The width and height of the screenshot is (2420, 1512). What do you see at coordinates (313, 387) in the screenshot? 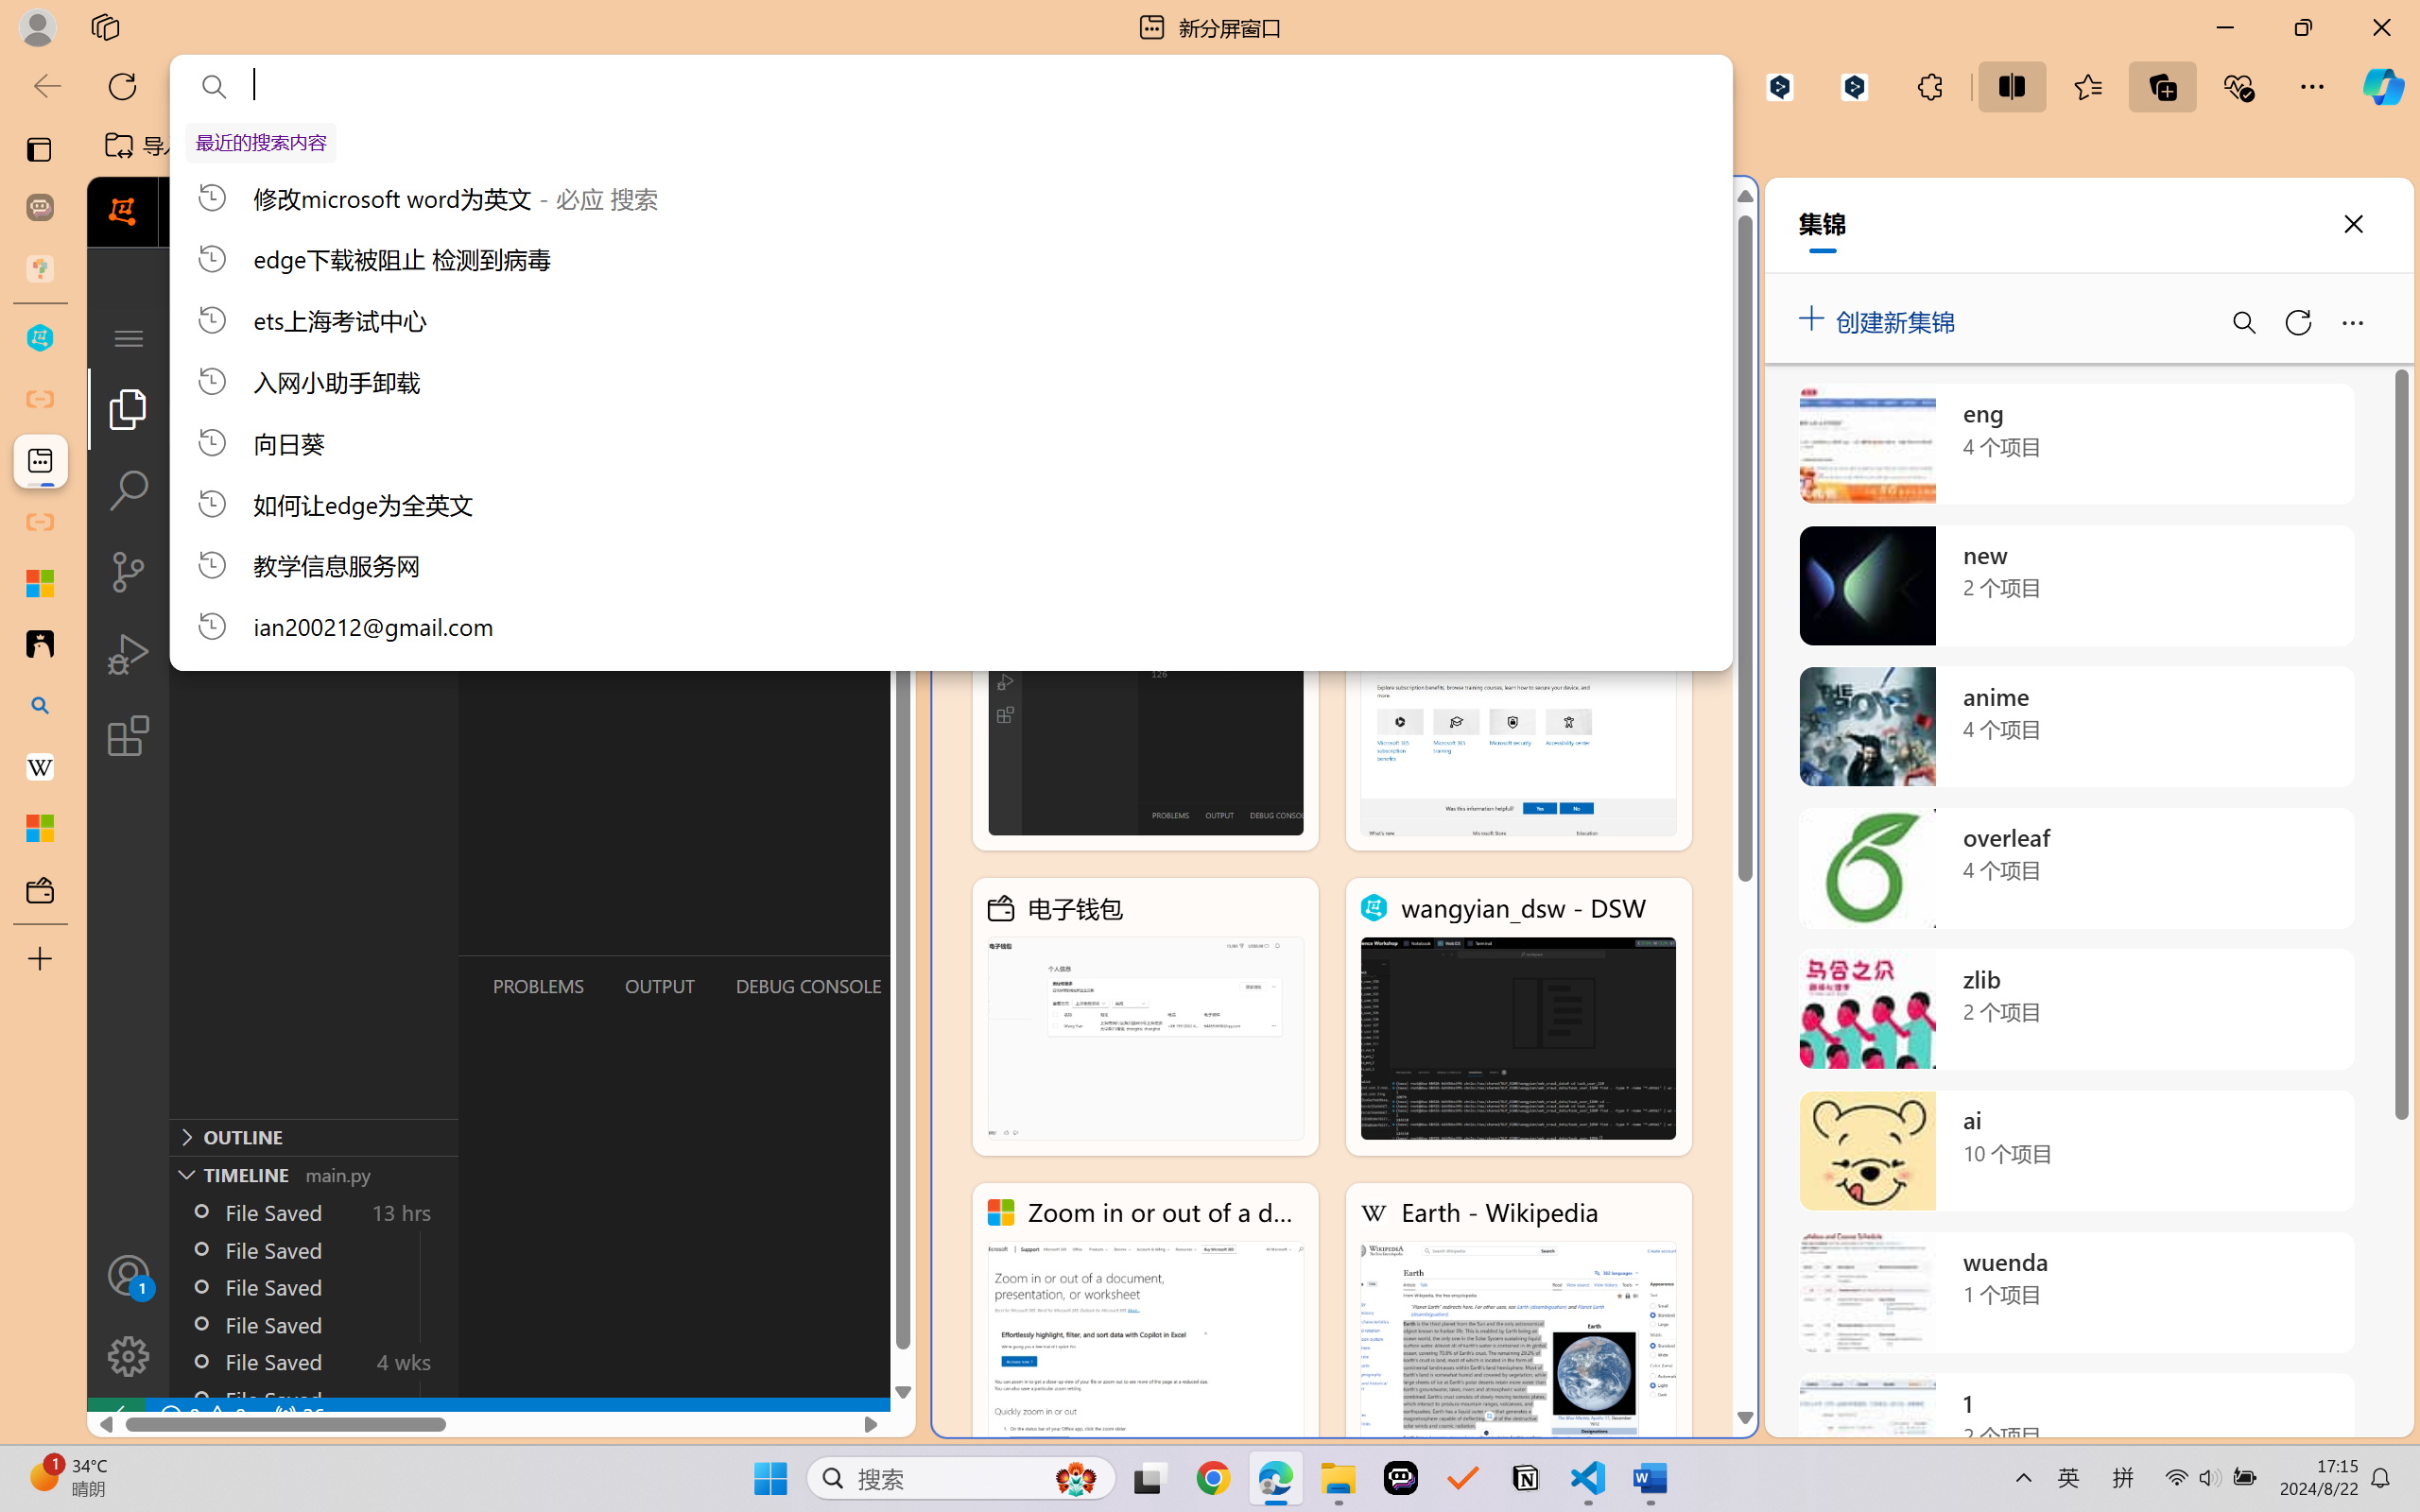
I see `Explorer Section: wangyian` at bounding box center [313, 387].